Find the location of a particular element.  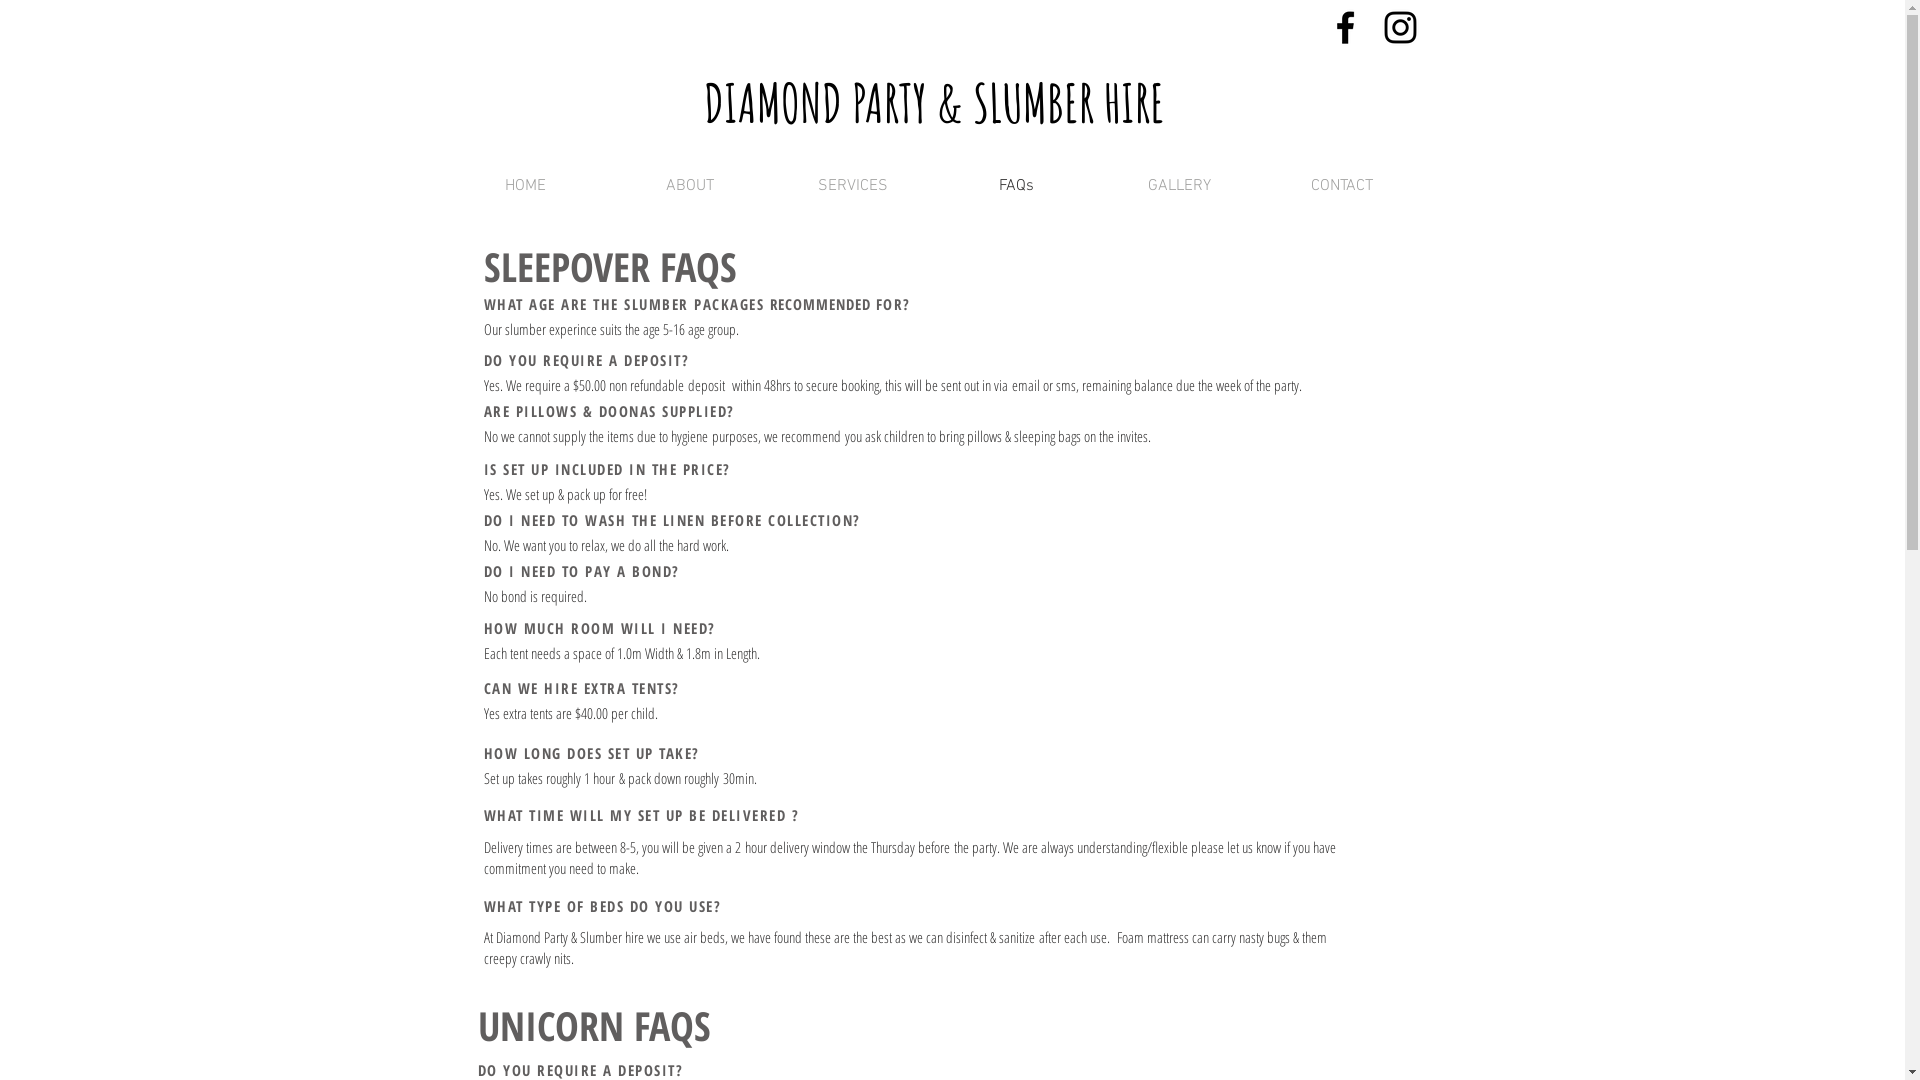

HOME is located at coordinates (526, 186).